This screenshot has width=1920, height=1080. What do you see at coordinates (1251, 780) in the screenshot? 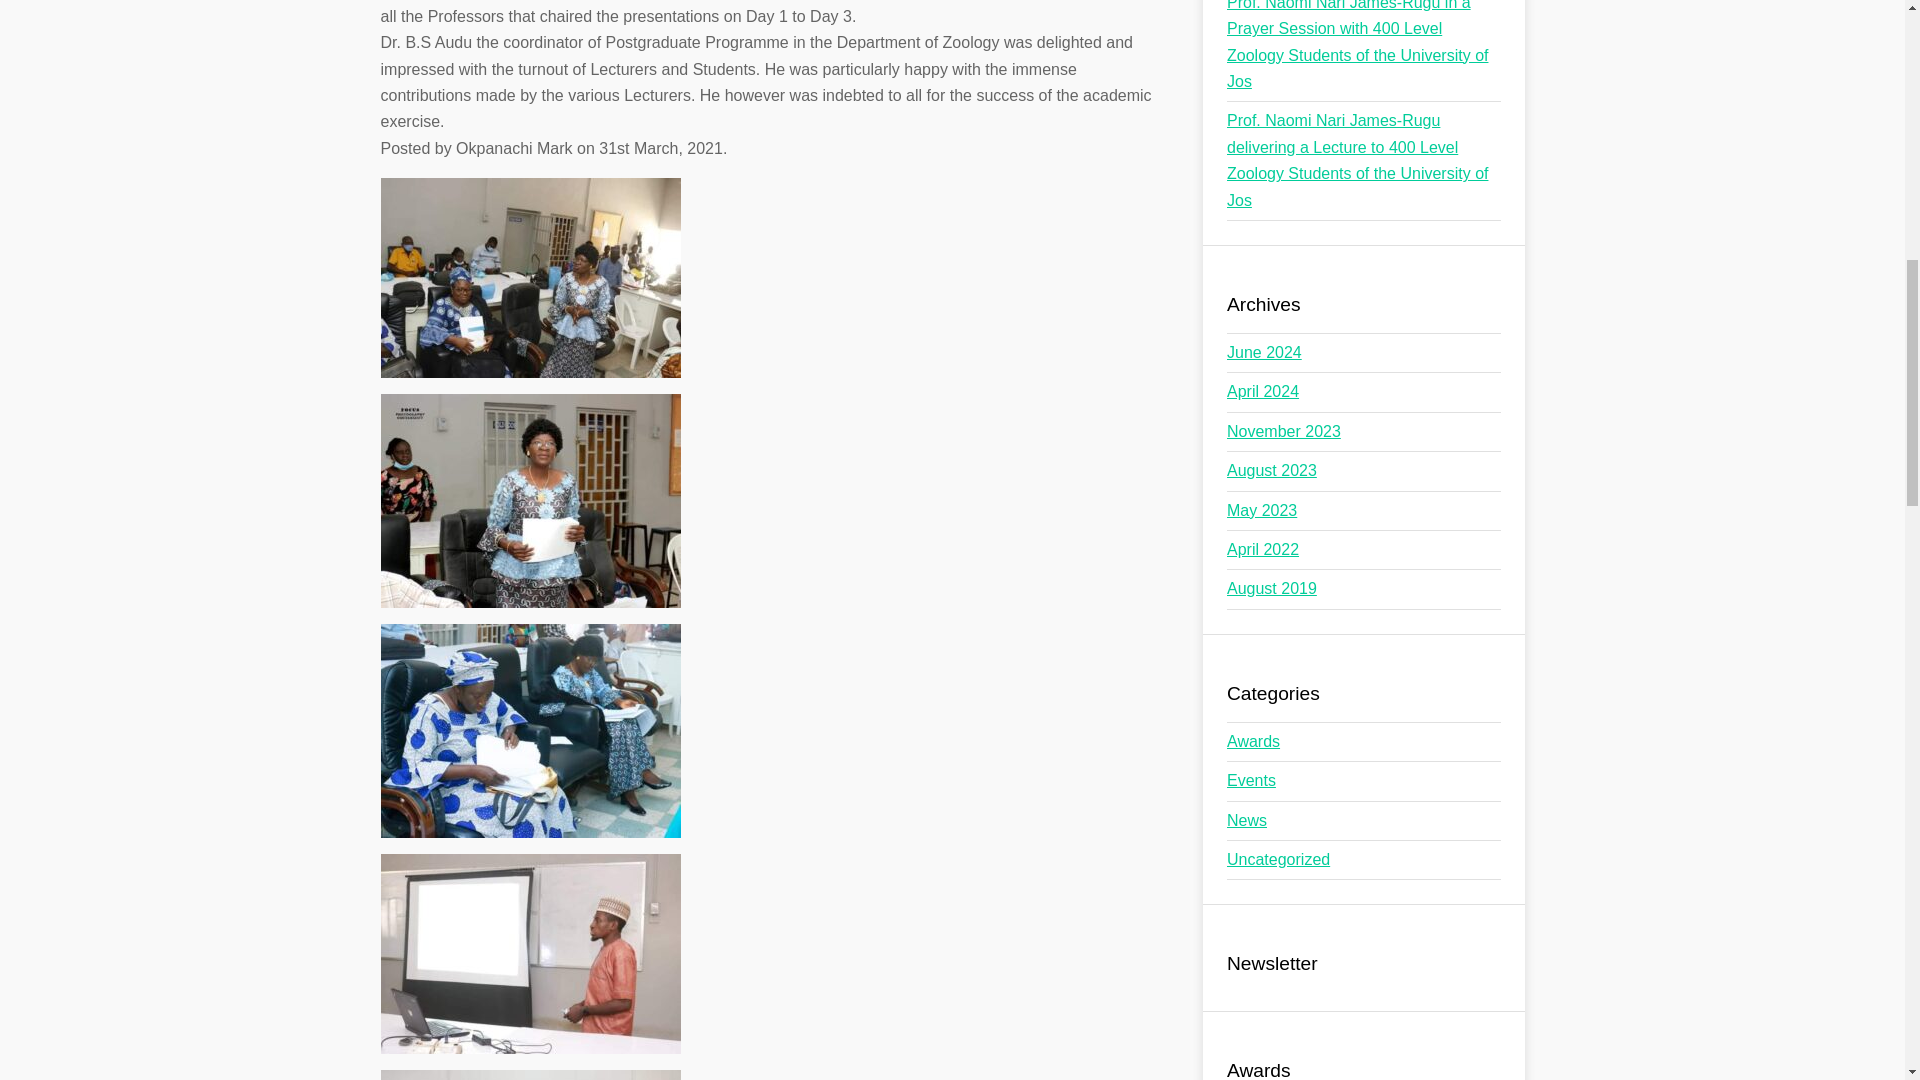
I see `Events` at bounding box center [1251, 780].